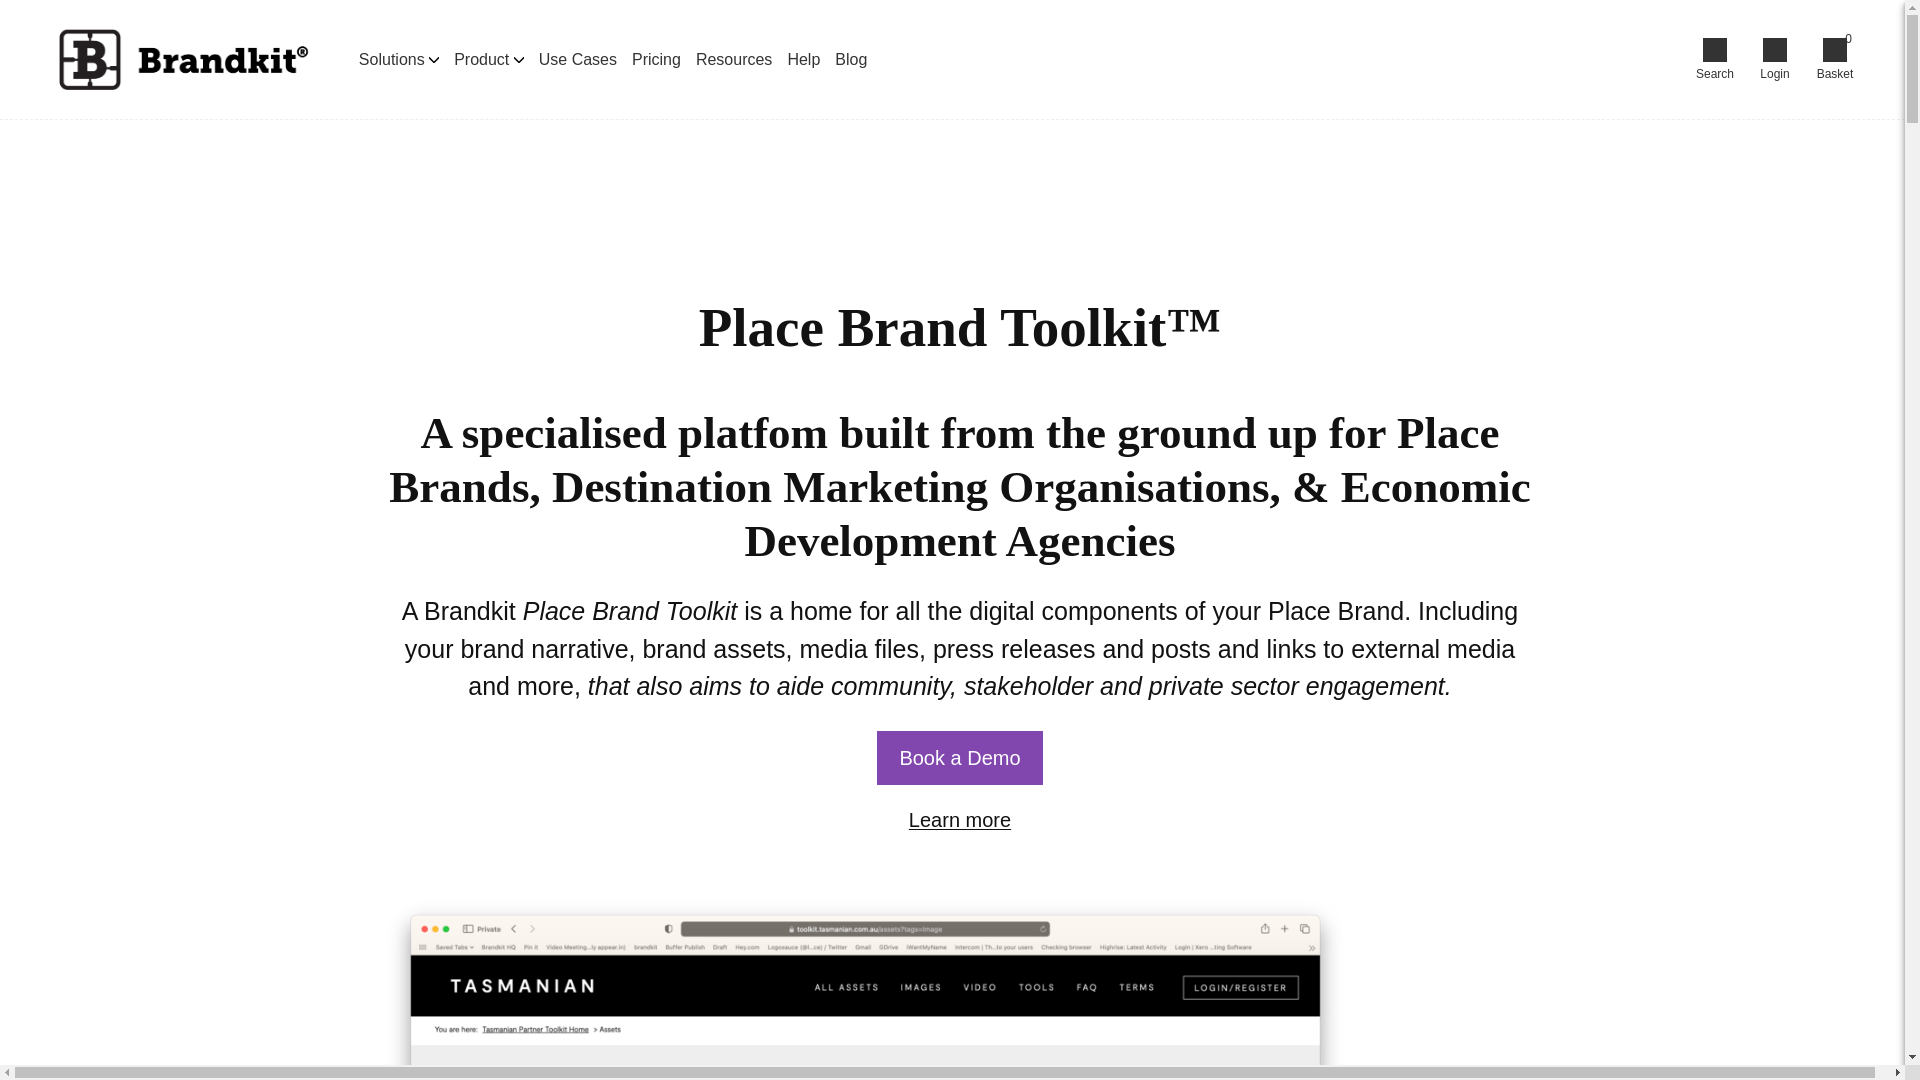 This screenshot has width=1920, height=1080. Describe the element at coordinates (733, 60) in the screenshot. I see `Resources` at that location.